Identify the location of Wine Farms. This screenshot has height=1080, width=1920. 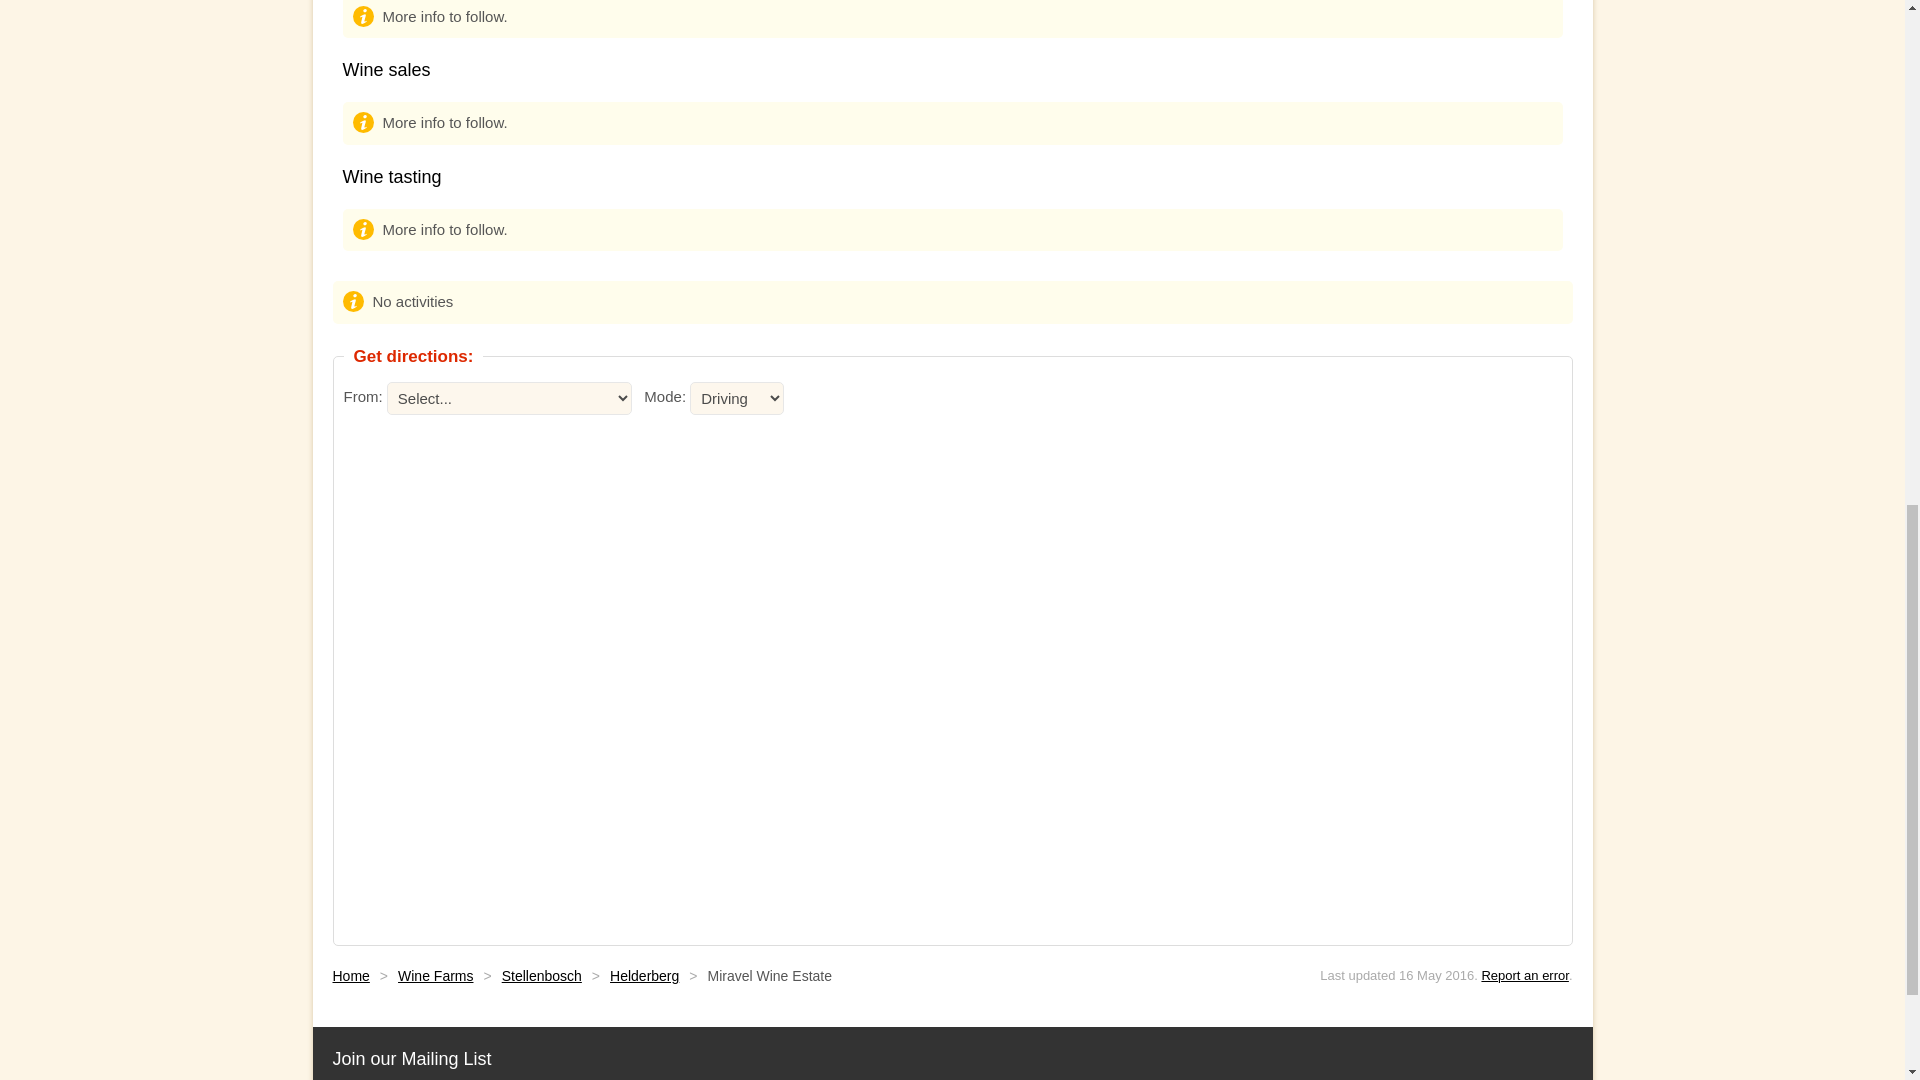
(434, 975).